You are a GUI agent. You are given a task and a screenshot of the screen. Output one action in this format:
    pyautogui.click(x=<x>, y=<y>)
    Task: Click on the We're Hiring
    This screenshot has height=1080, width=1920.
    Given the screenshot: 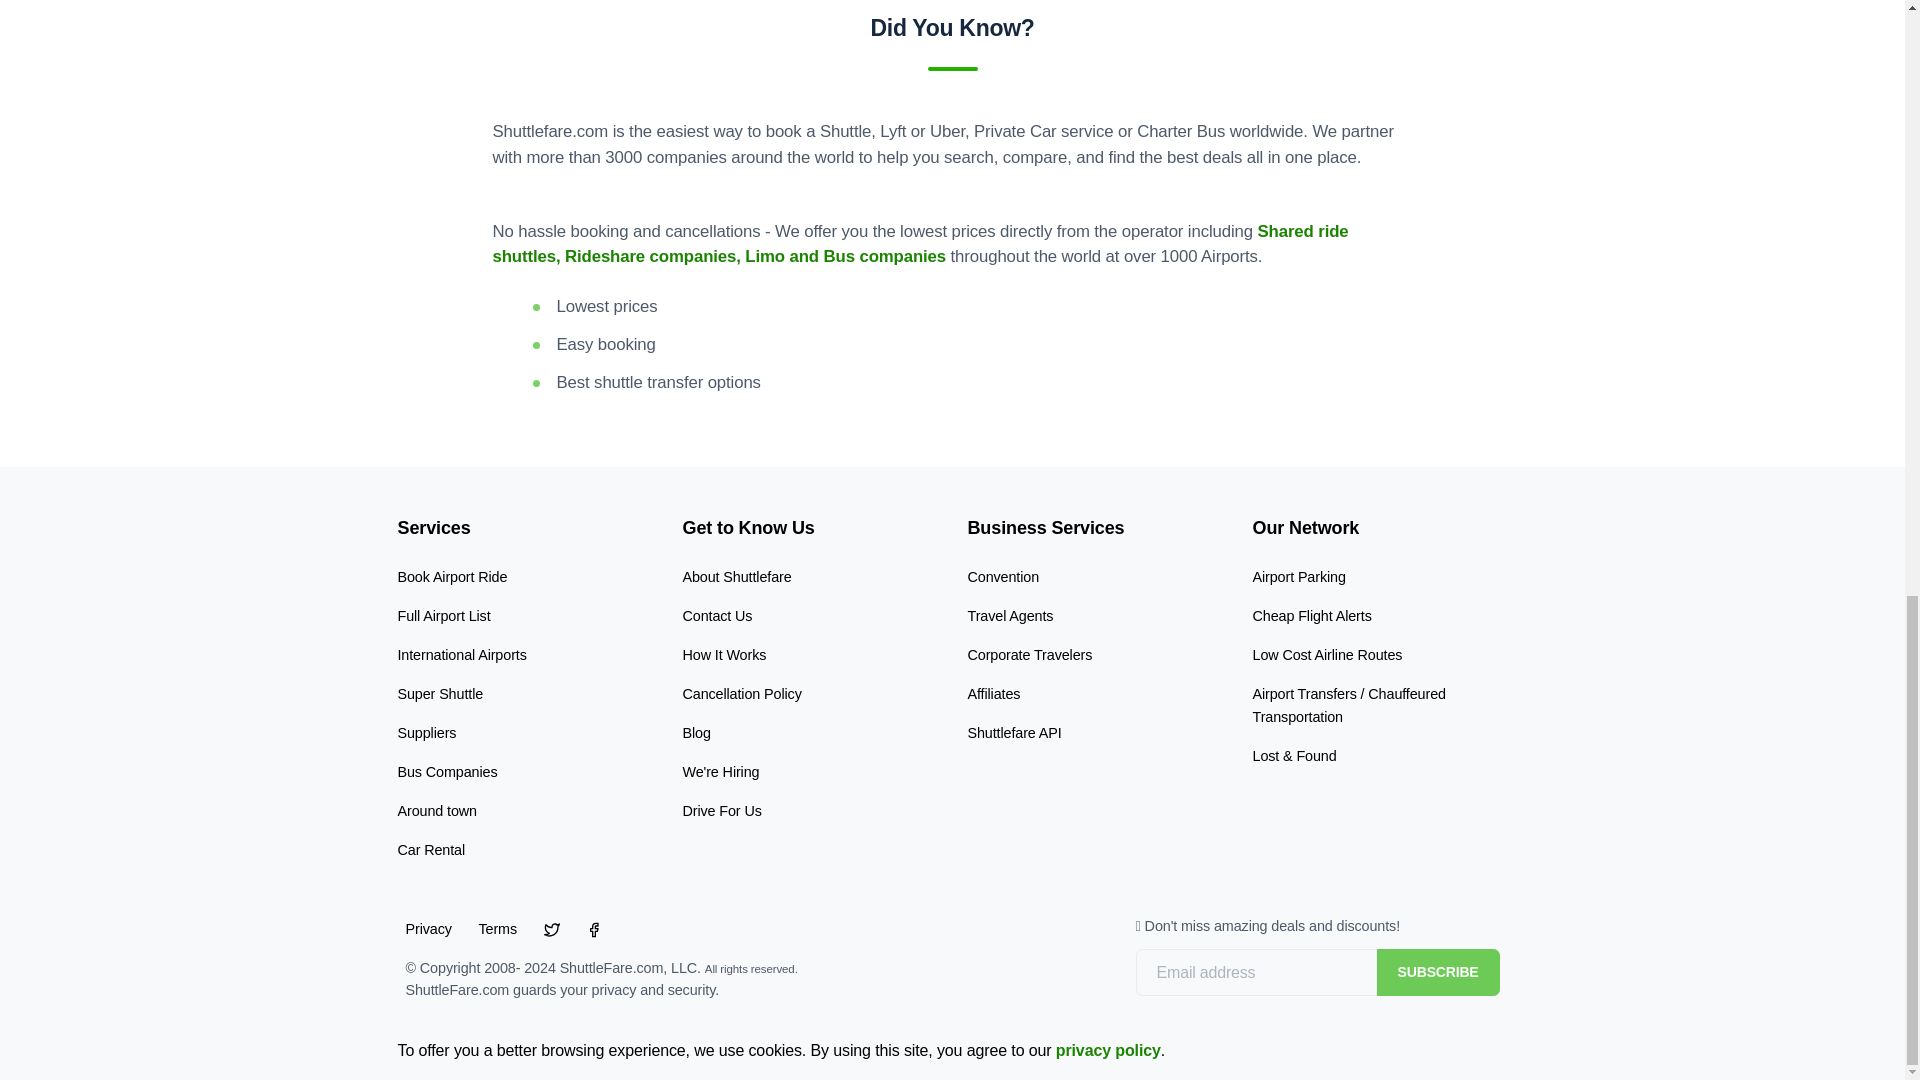 What is the action you would take?
    pyautogui.click(x=720, y=771)
    